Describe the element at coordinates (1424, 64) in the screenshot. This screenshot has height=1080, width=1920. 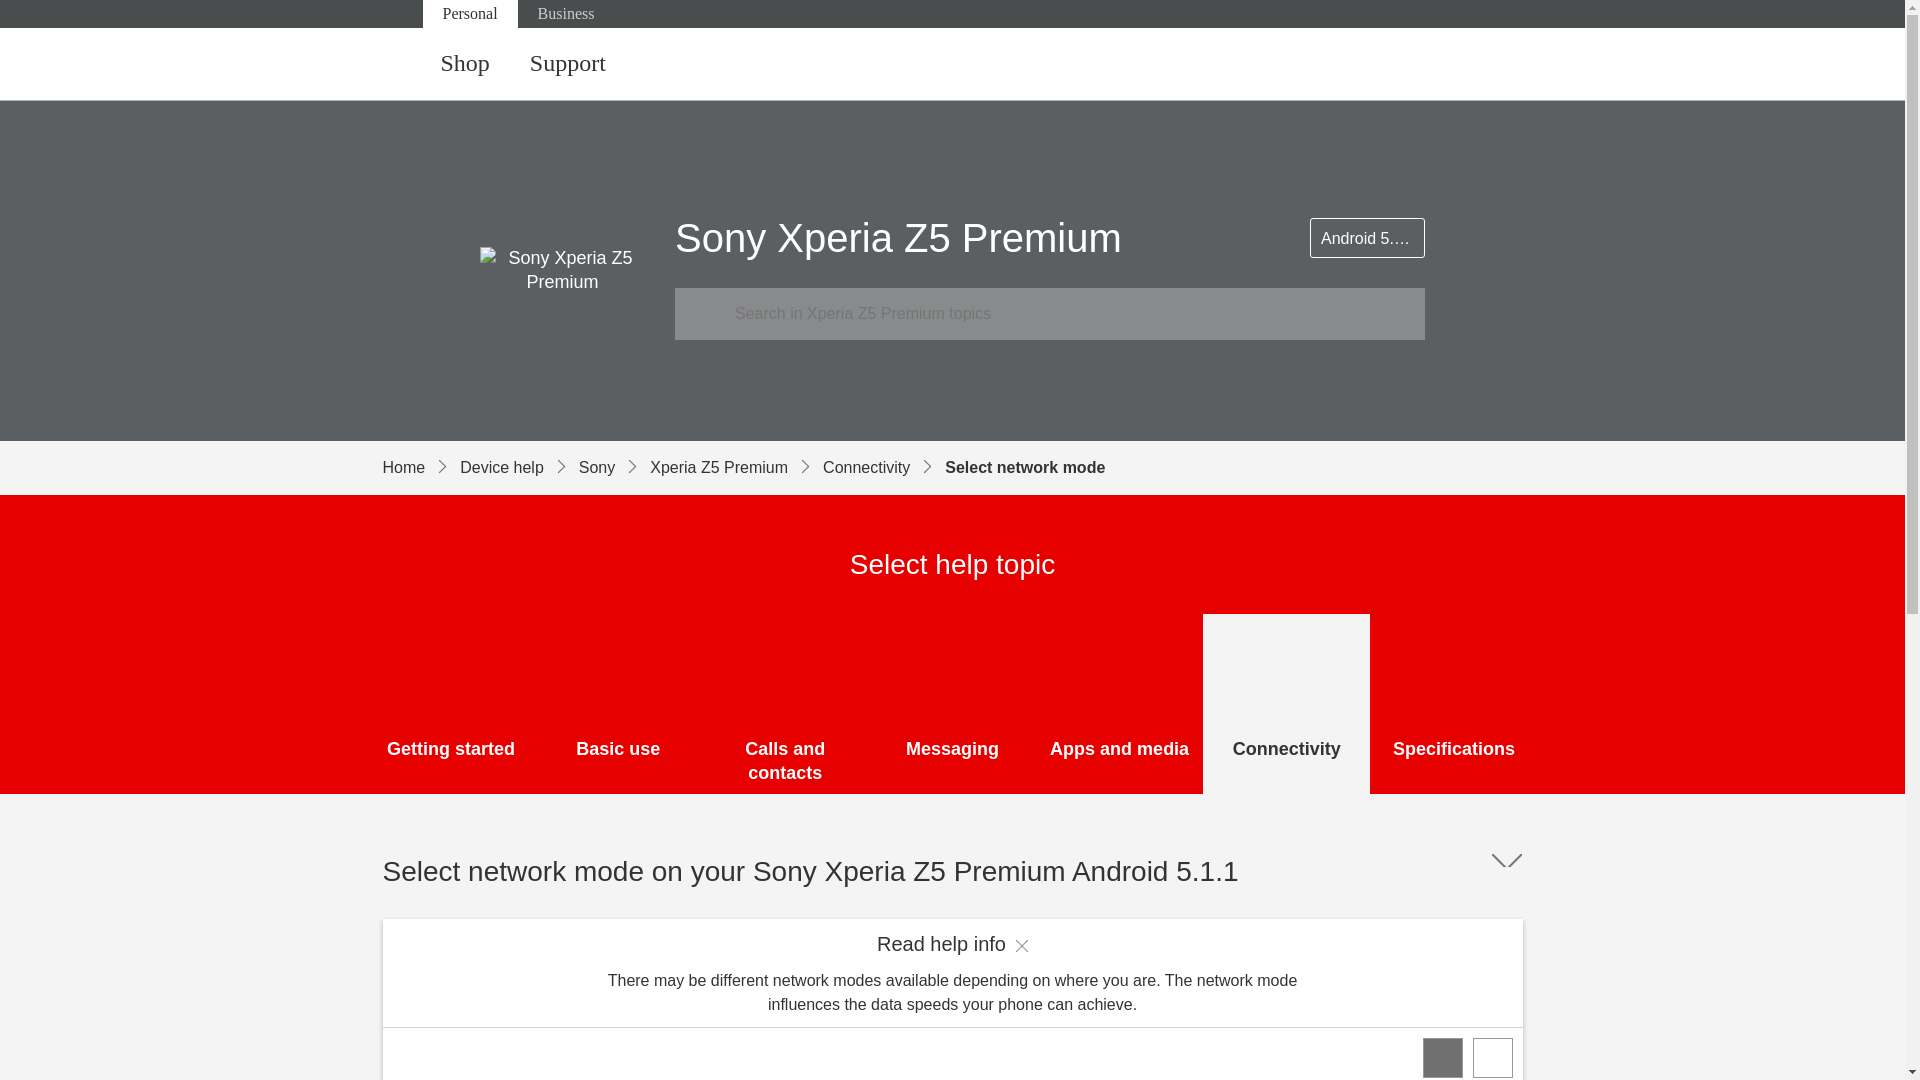
I see `My Vodafone` at that location.